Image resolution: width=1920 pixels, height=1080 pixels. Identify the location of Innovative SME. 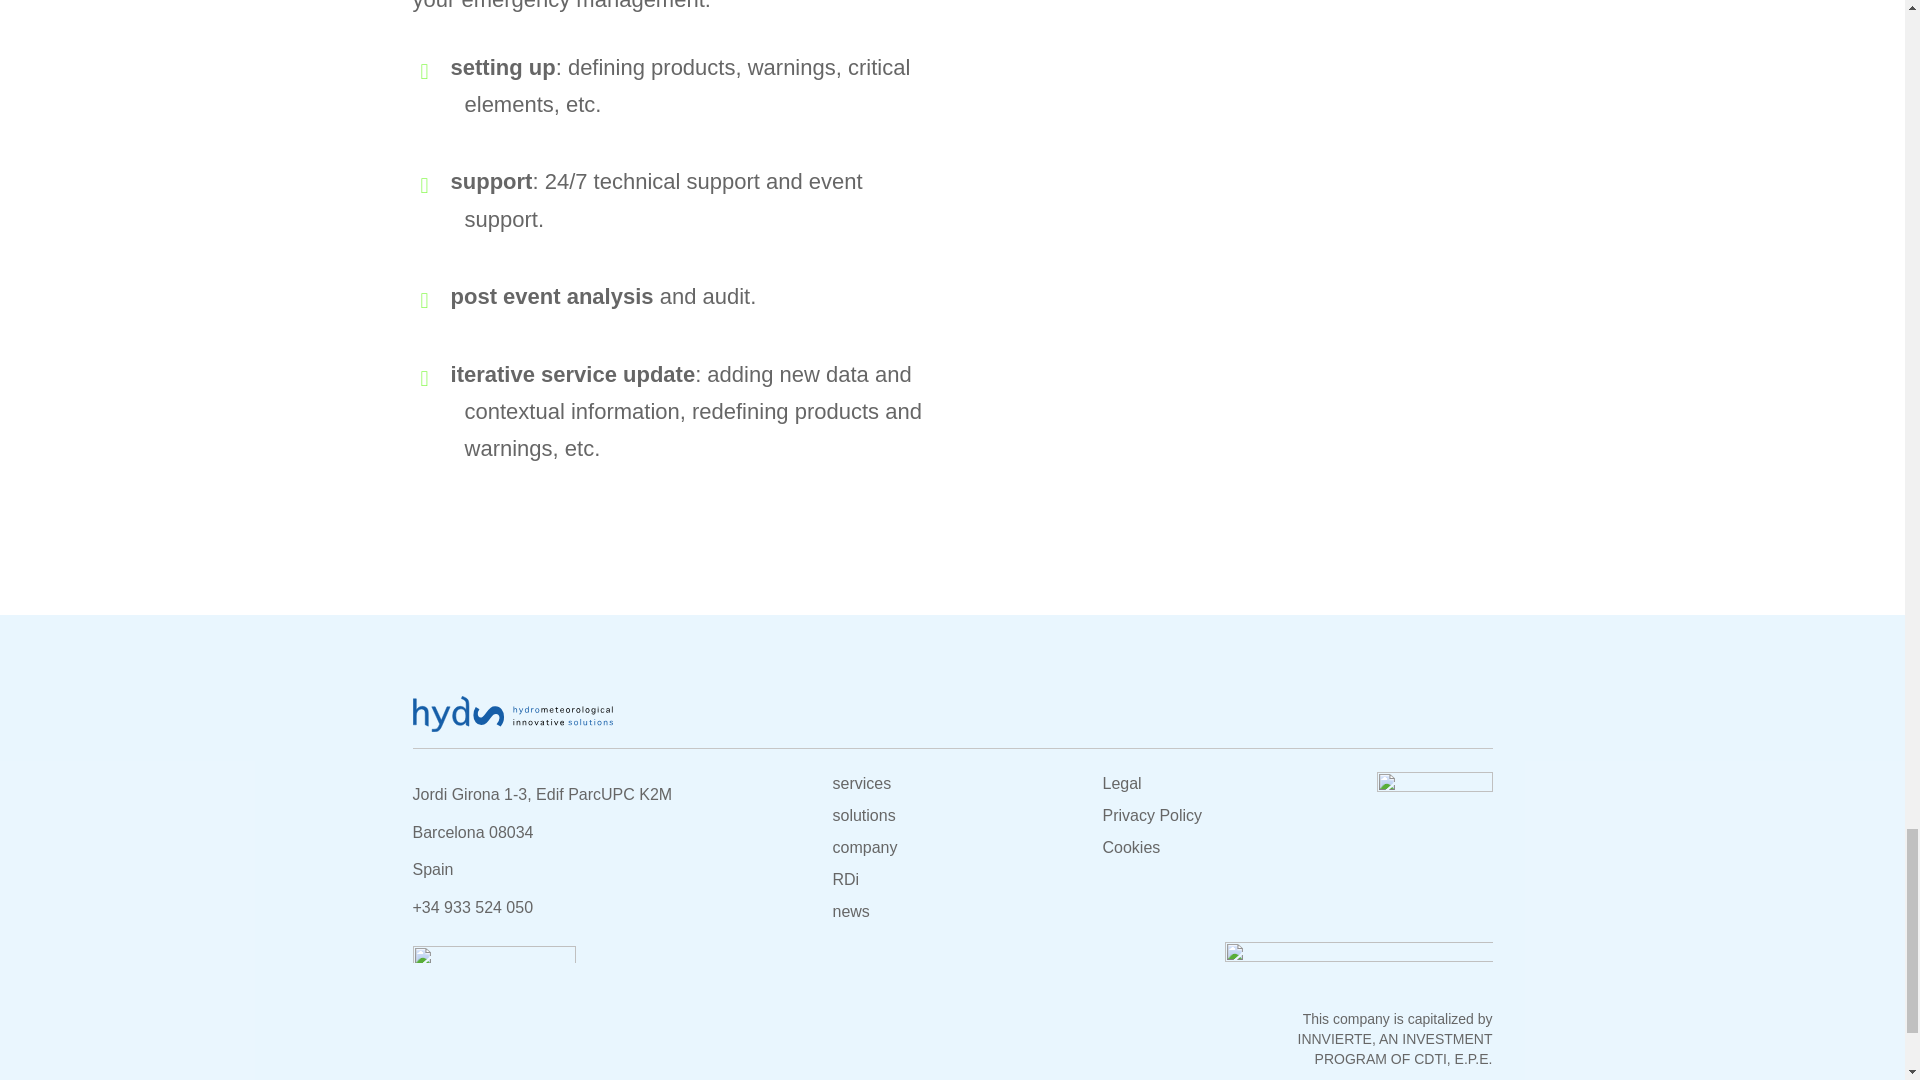
(1434, 784).